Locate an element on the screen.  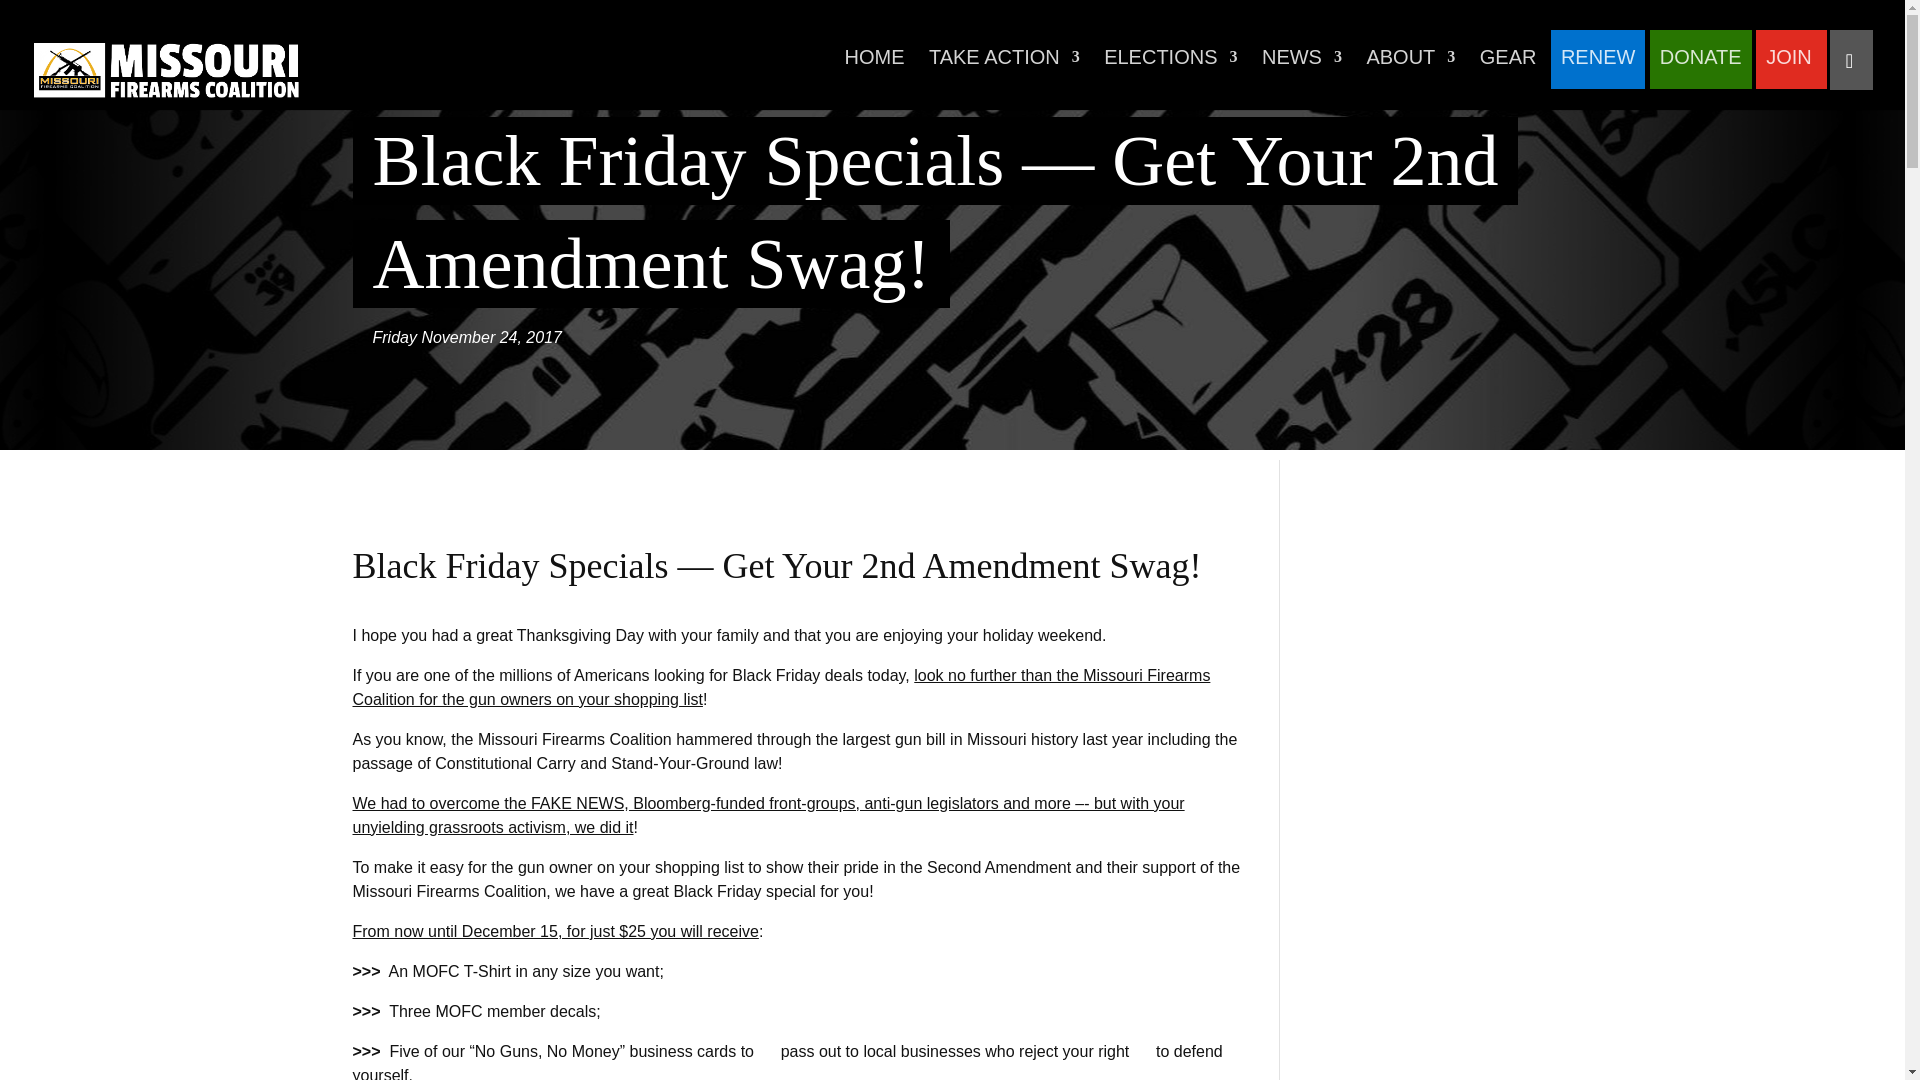
ELECTIONS is located at coordinates (1170, 68).